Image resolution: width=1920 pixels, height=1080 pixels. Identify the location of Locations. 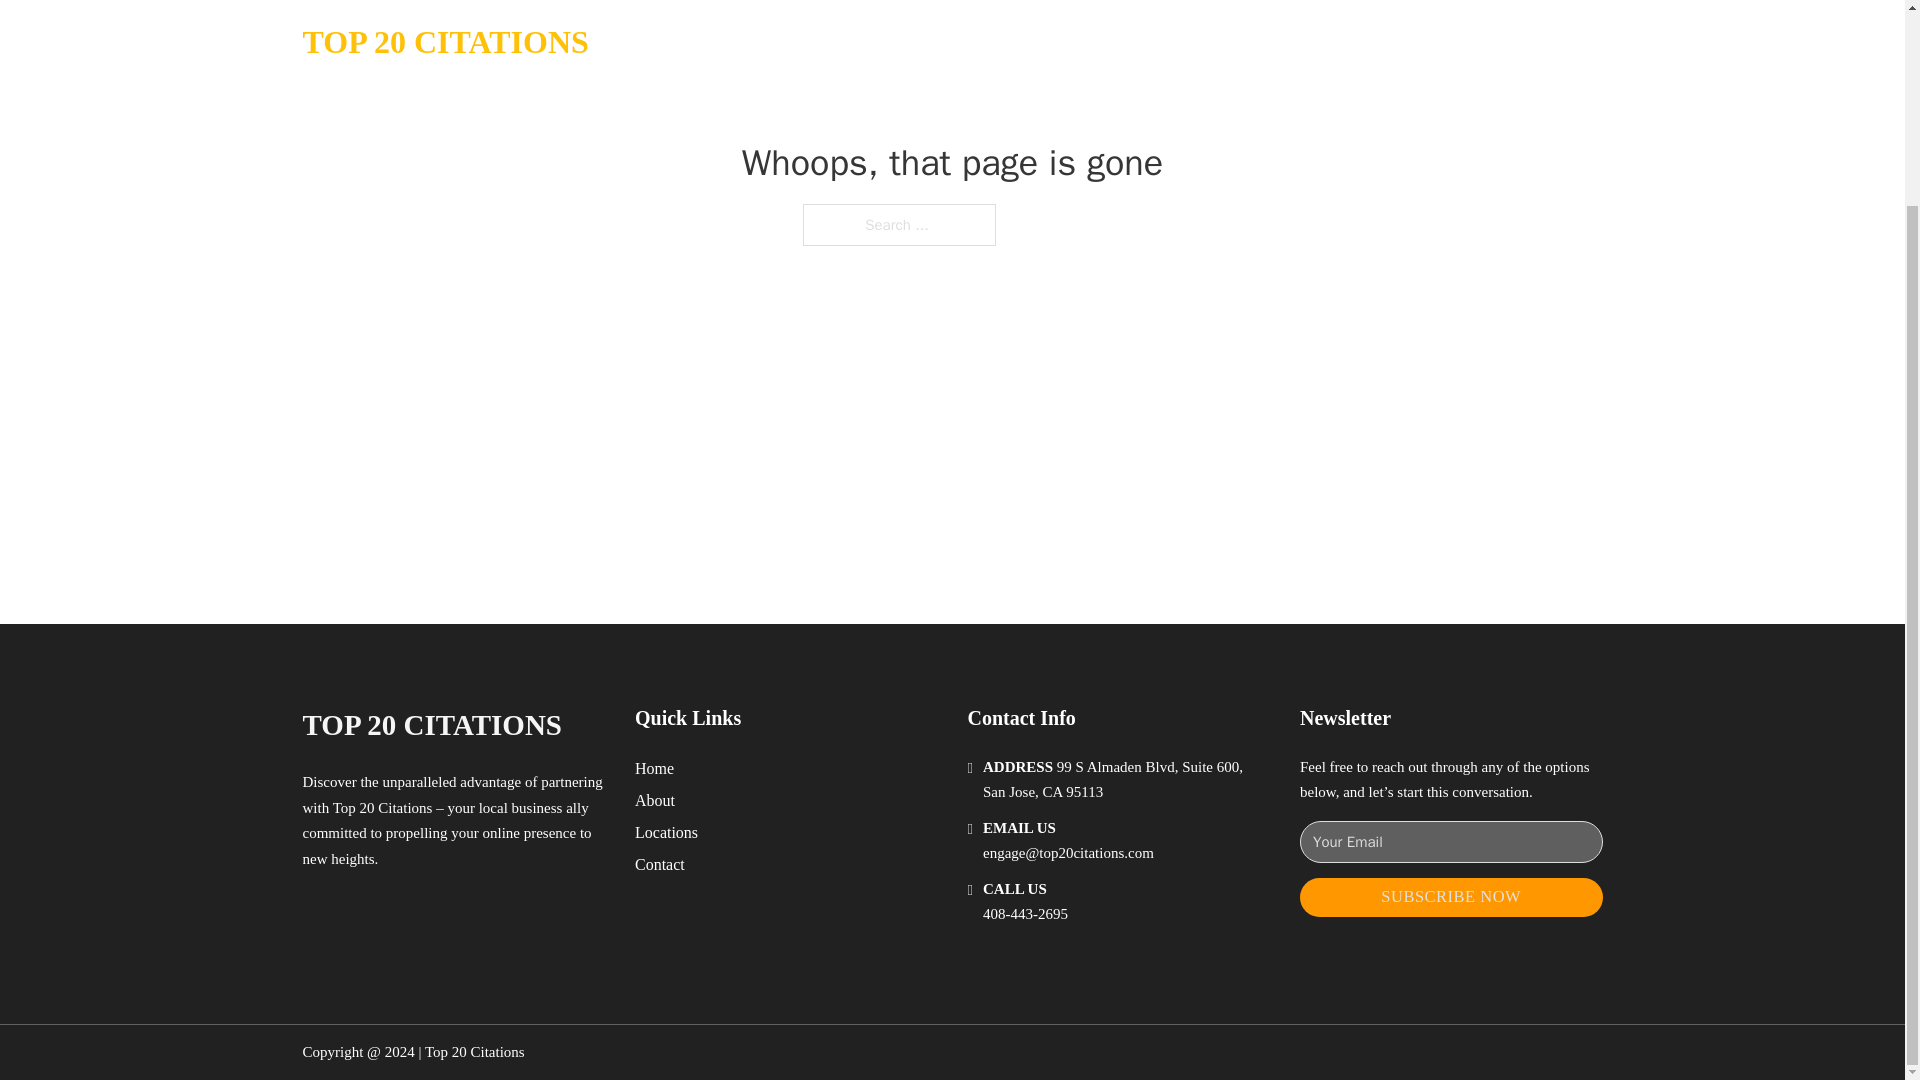
(666, 832).